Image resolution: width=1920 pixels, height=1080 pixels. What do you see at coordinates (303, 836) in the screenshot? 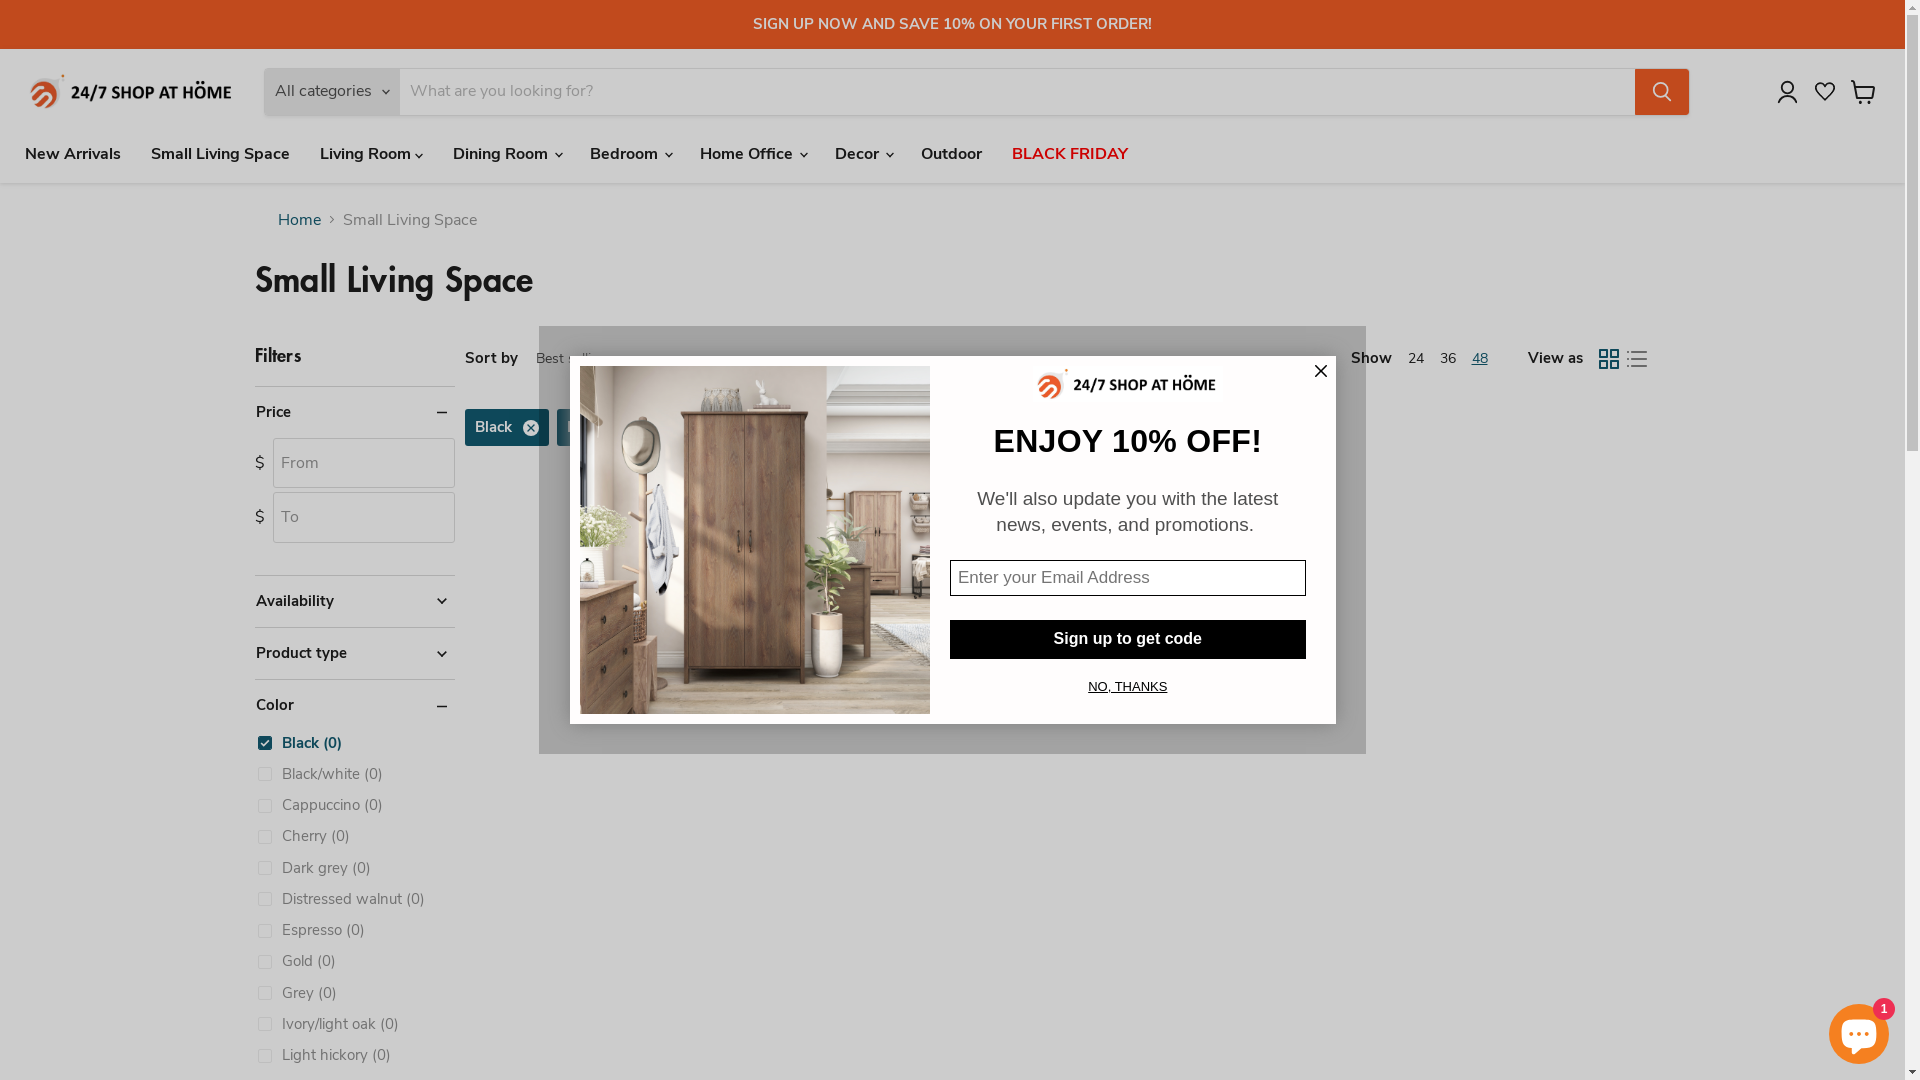
I see `Cherry (0)` at bounding box center [303, 836].